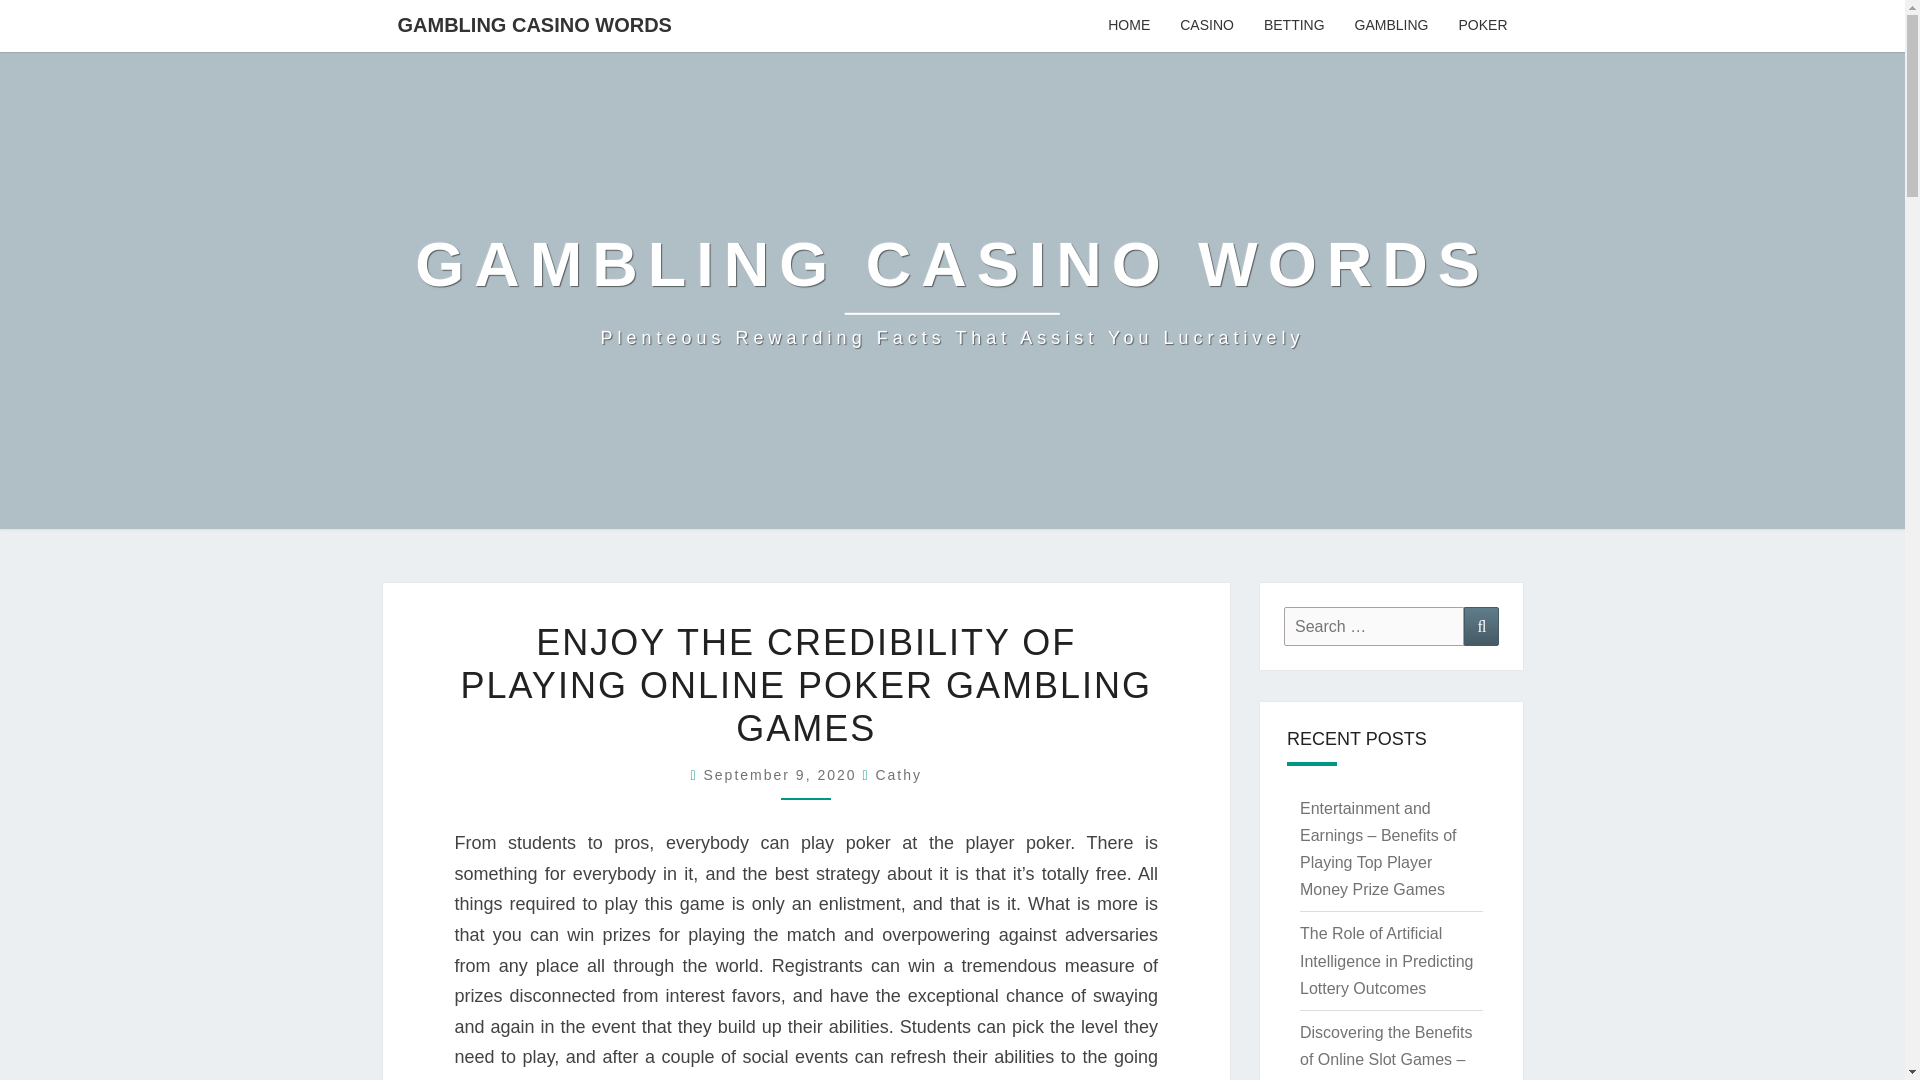  What do you see at coordinates (1482, 26) in the screenshot?
I see `POKER` at bounding box center [1482, 26].